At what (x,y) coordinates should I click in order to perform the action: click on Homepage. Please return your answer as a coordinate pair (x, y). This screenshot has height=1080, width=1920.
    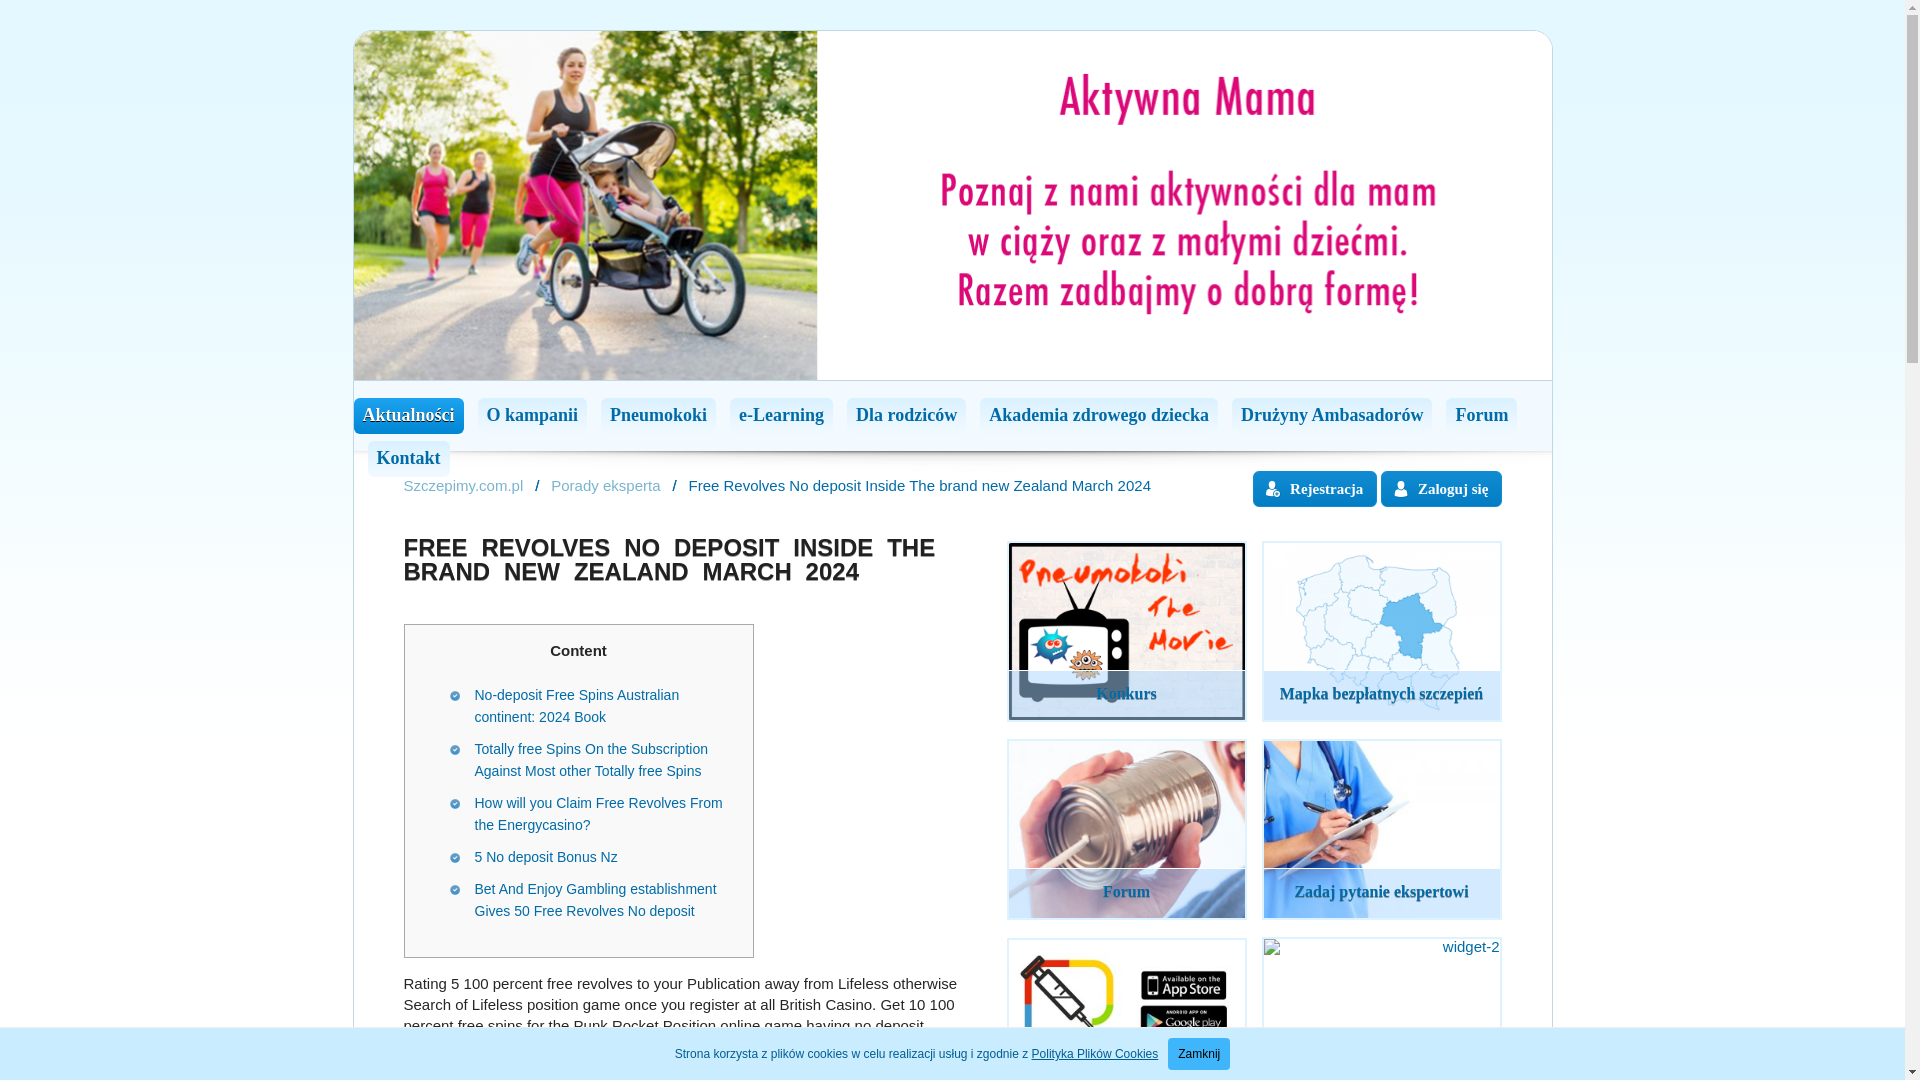
    Looking at the image, I should click on (464, 485).